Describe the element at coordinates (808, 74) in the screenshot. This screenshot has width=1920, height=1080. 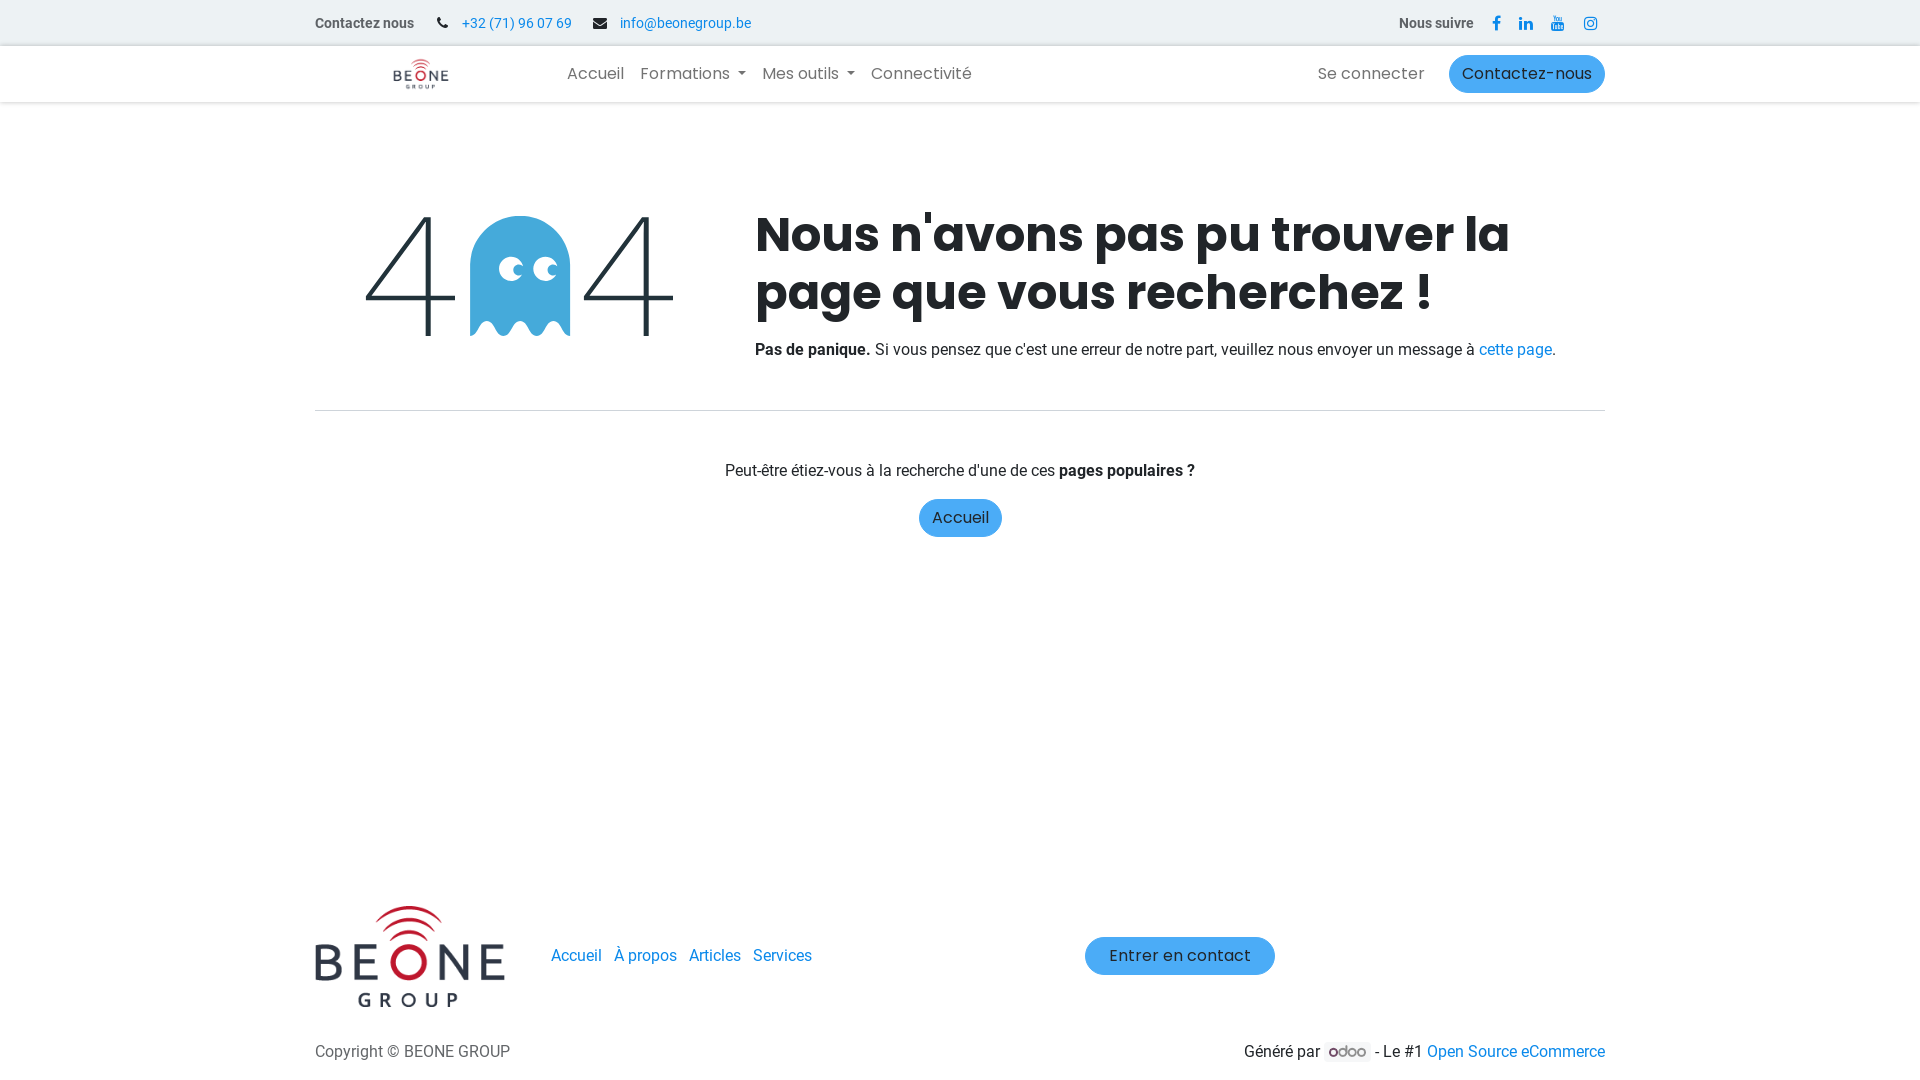
I see `Mes outils` at that location.